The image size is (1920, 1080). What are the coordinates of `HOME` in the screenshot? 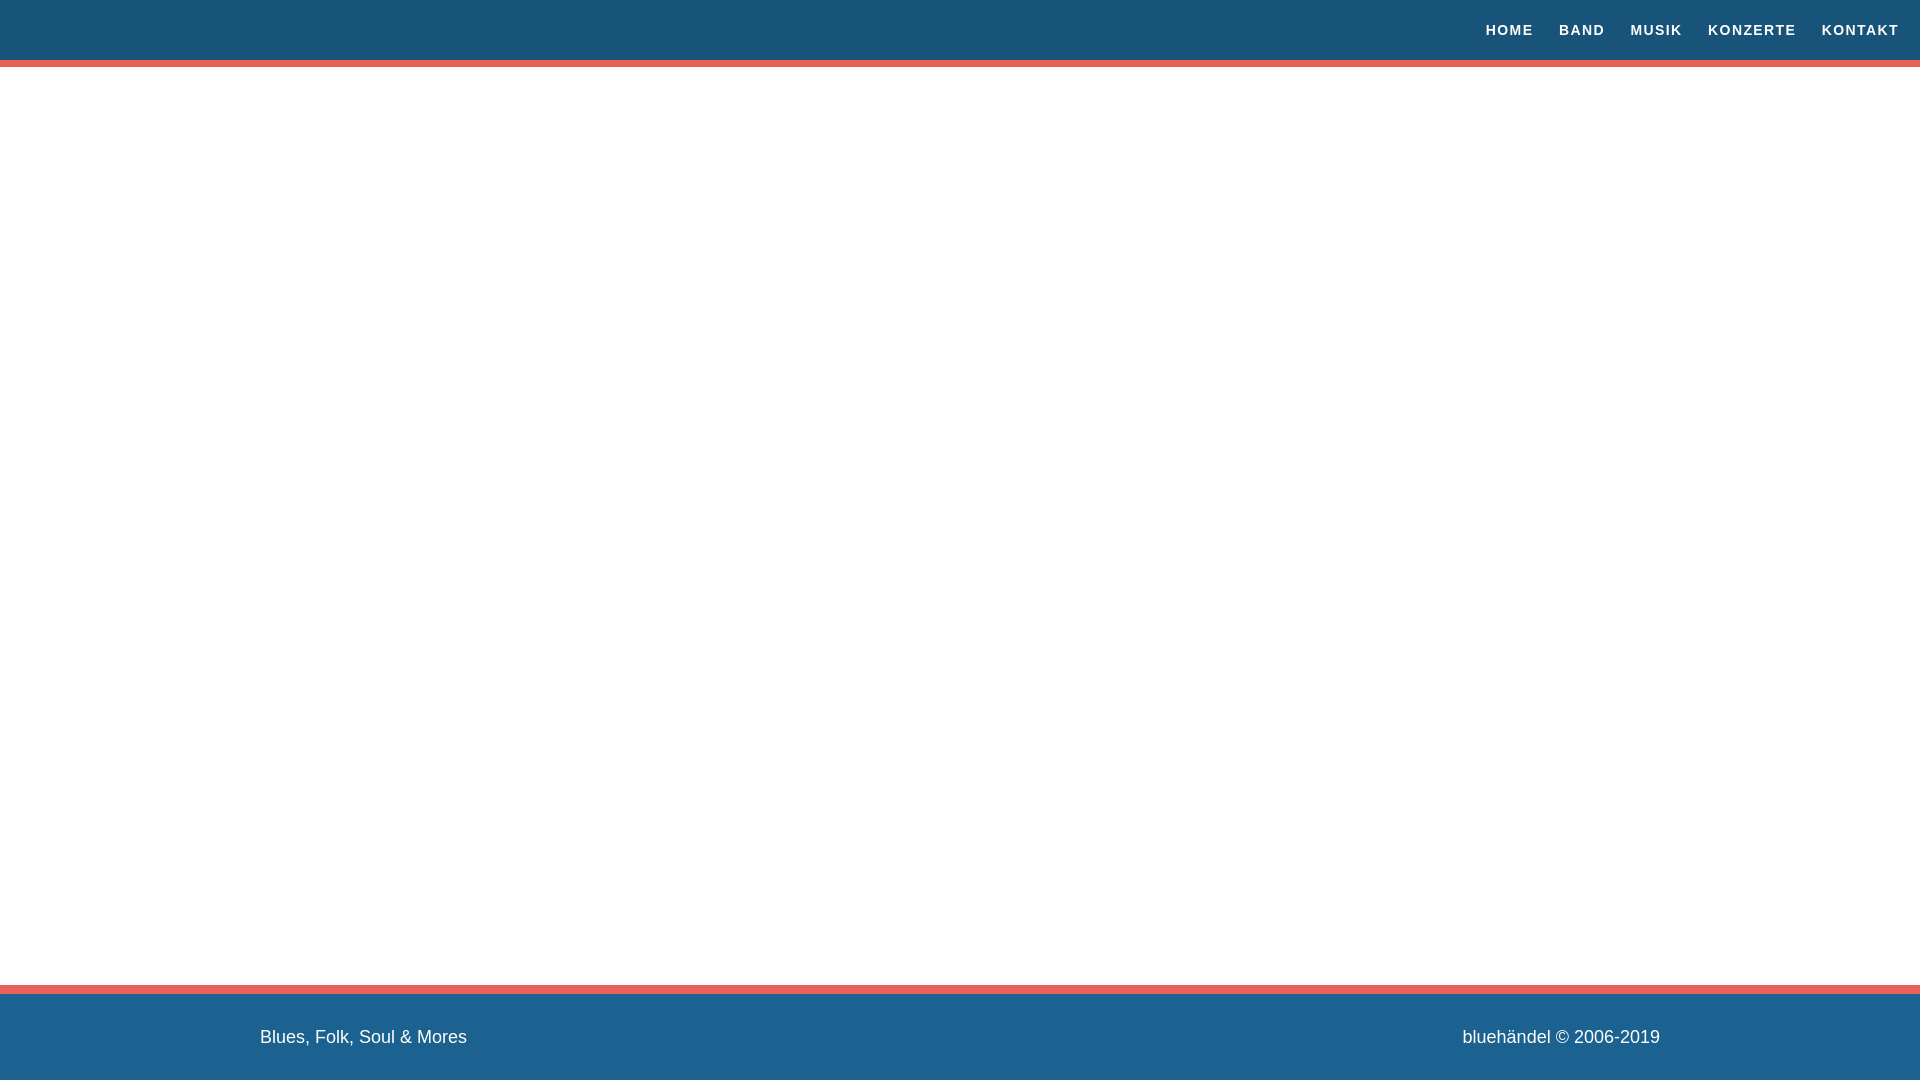 It's located at (1506, 30).